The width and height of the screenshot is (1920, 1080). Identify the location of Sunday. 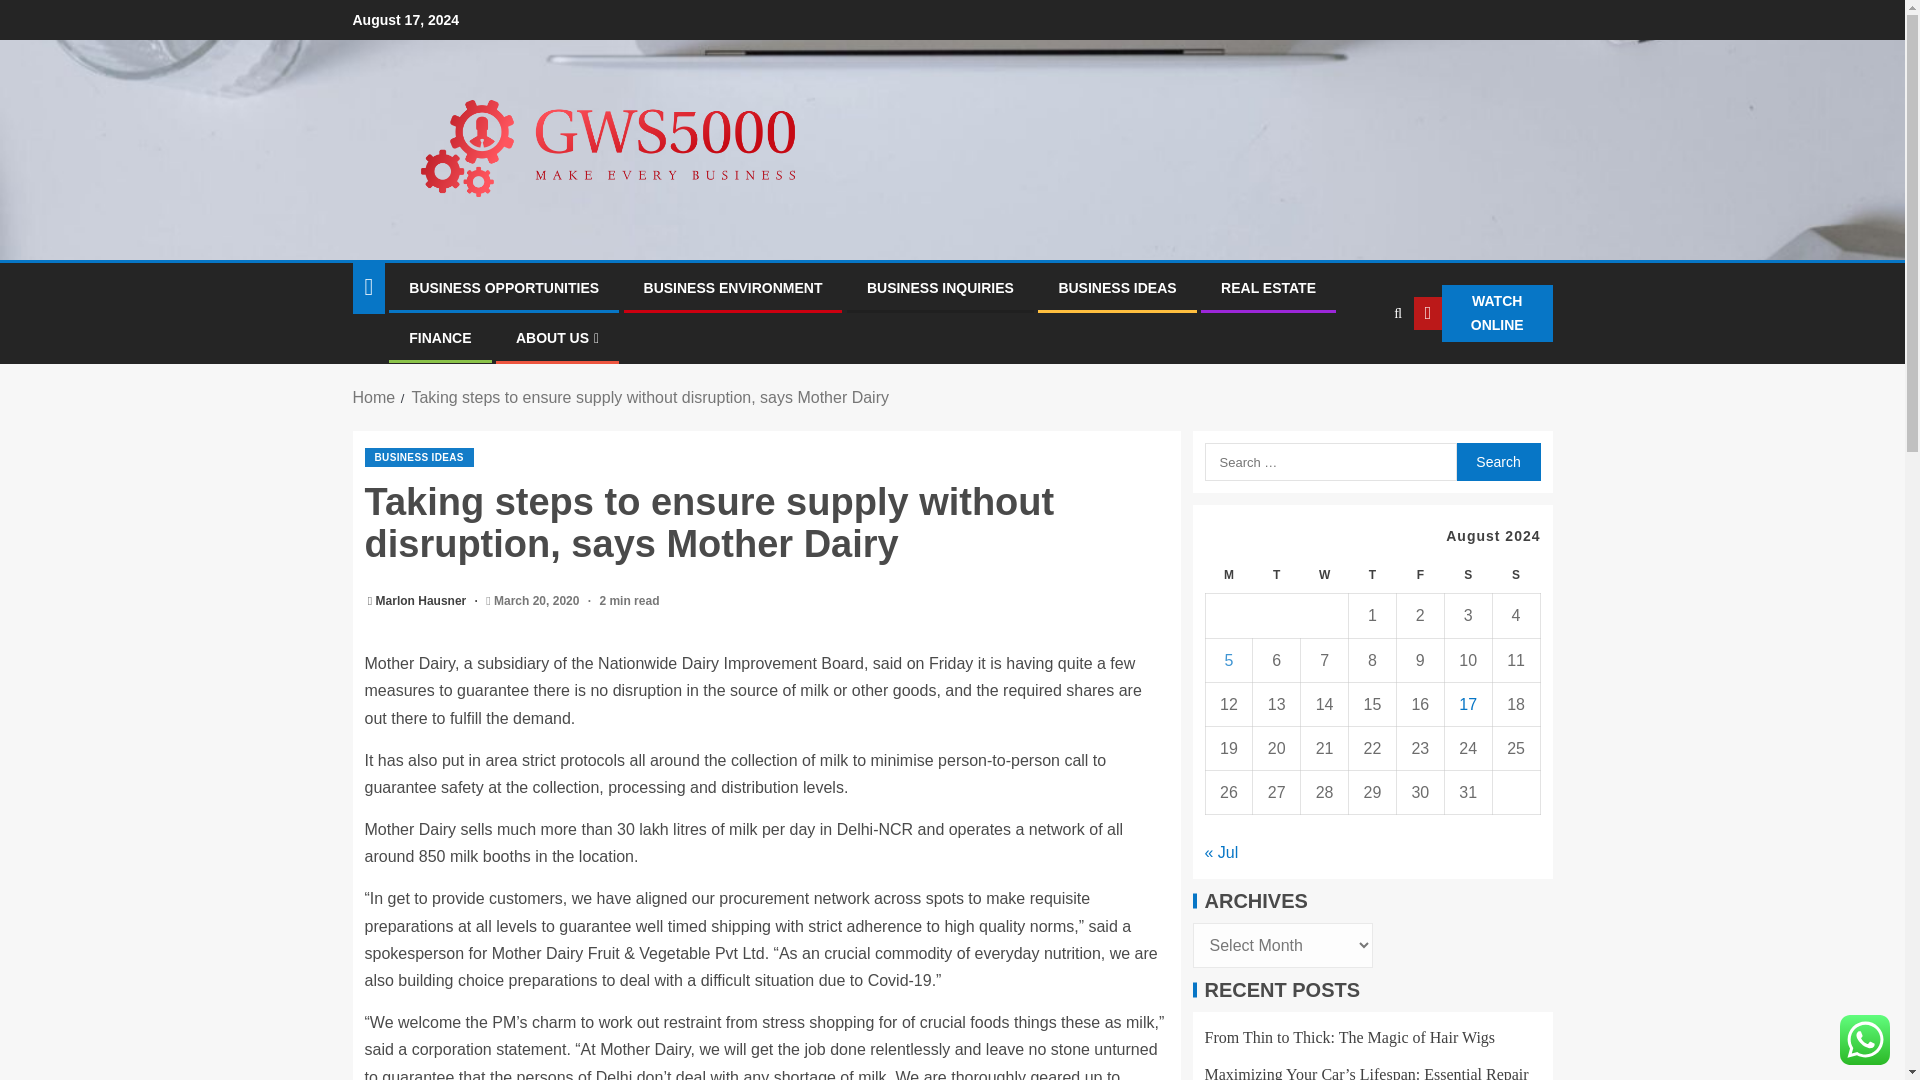
(1515, 576).